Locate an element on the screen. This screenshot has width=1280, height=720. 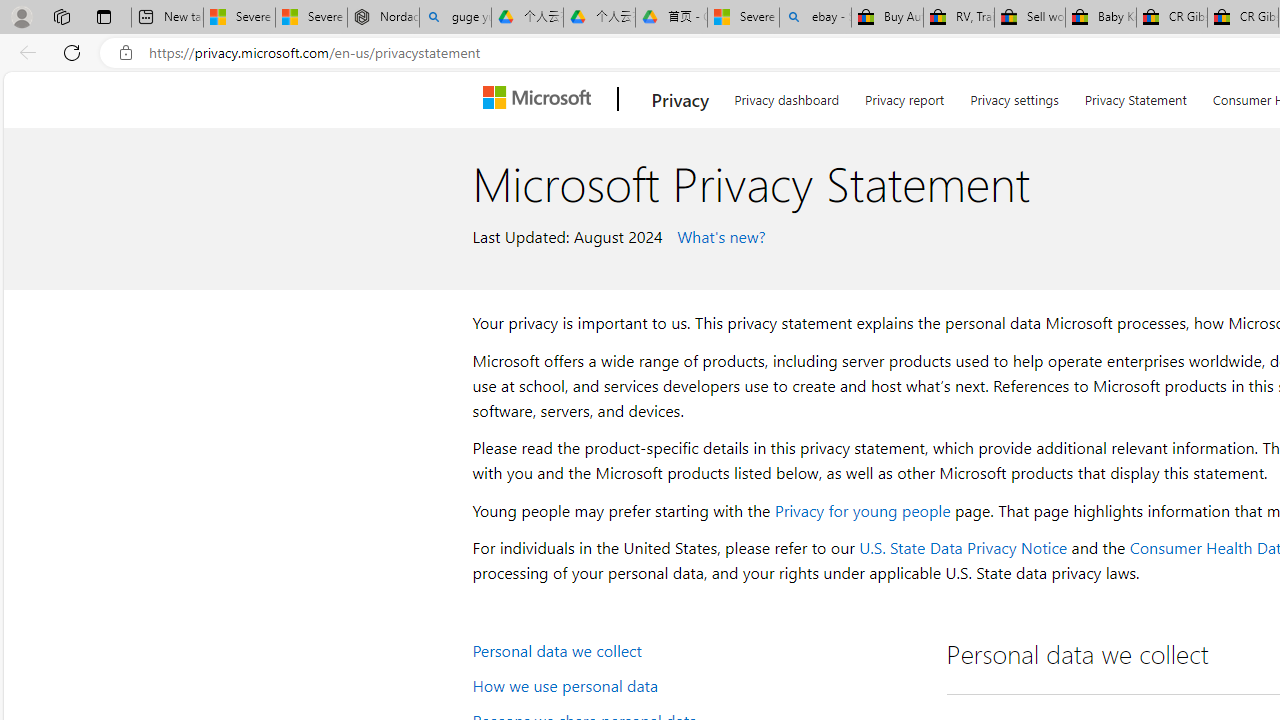
Back is located at coordinates (24, 52).